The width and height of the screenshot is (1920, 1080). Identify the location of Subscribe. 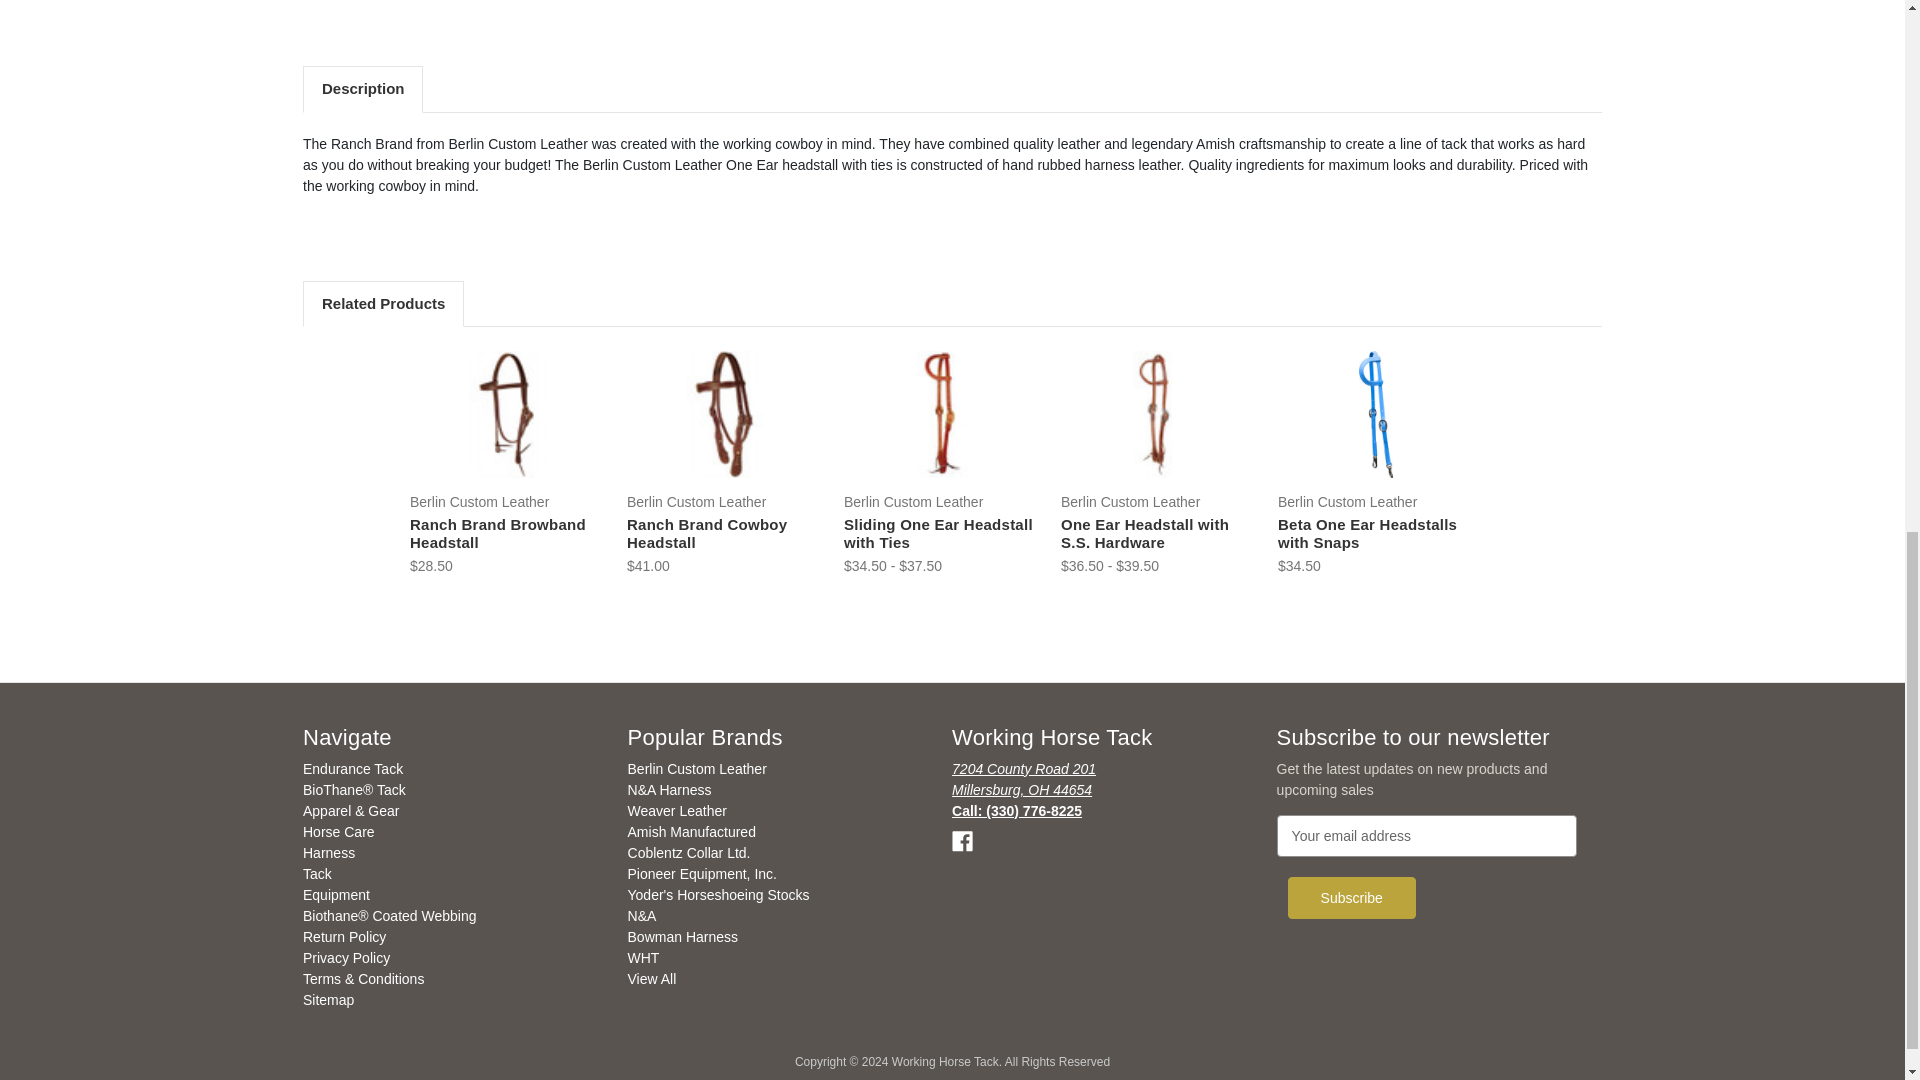
(1352, 898).